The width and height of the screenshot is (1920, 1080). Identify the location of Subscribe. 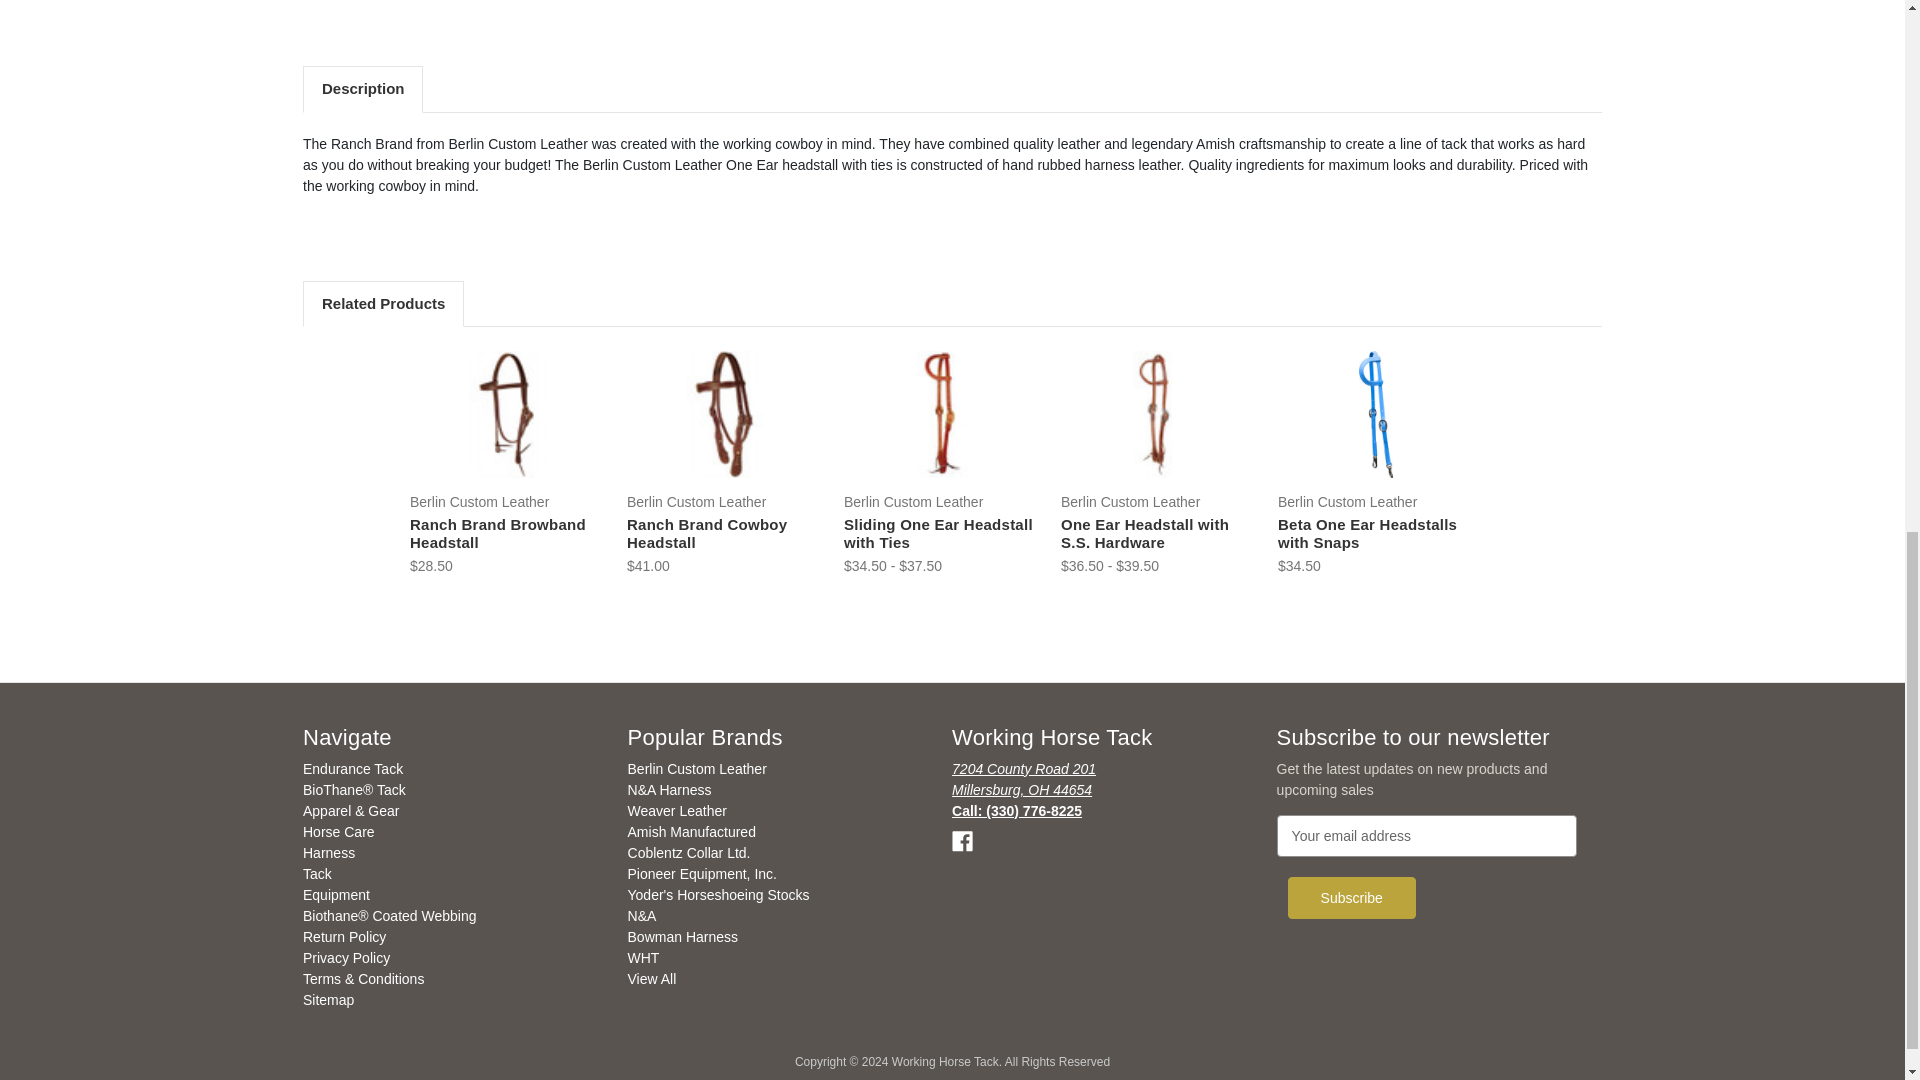
(1352, 898).